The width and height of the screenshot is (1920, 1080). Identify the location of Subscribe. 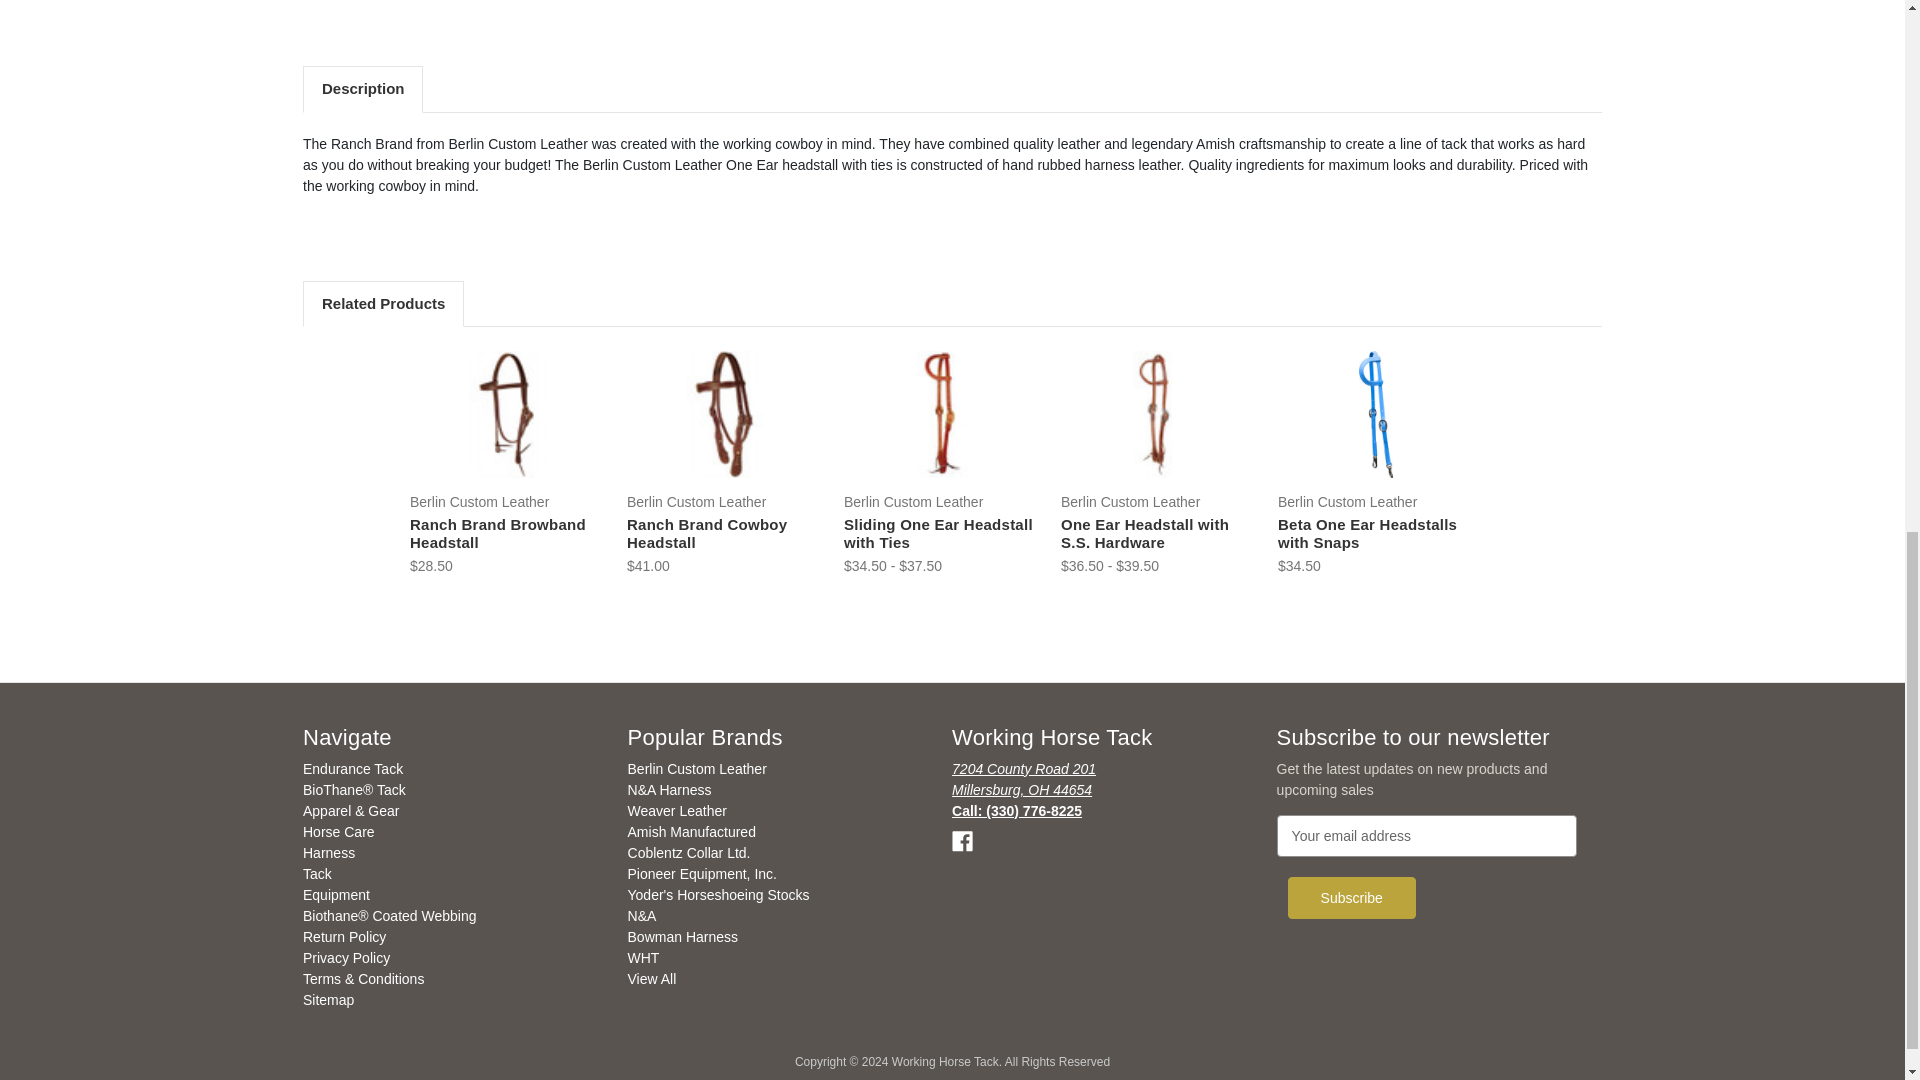
(1352, 898).